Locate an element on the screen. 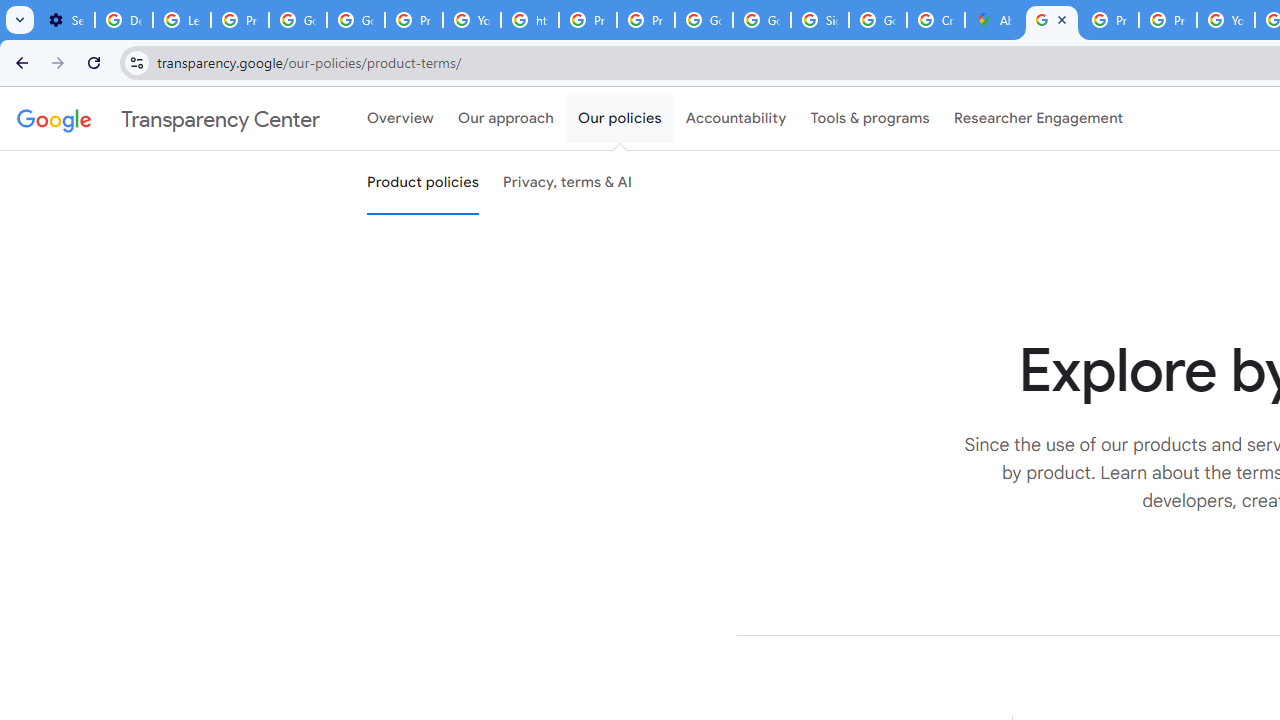 The width and height of the screenshot is (1280, 720). Learn how to find your photos - Google Photos Help is located at coordinates (182, 20).